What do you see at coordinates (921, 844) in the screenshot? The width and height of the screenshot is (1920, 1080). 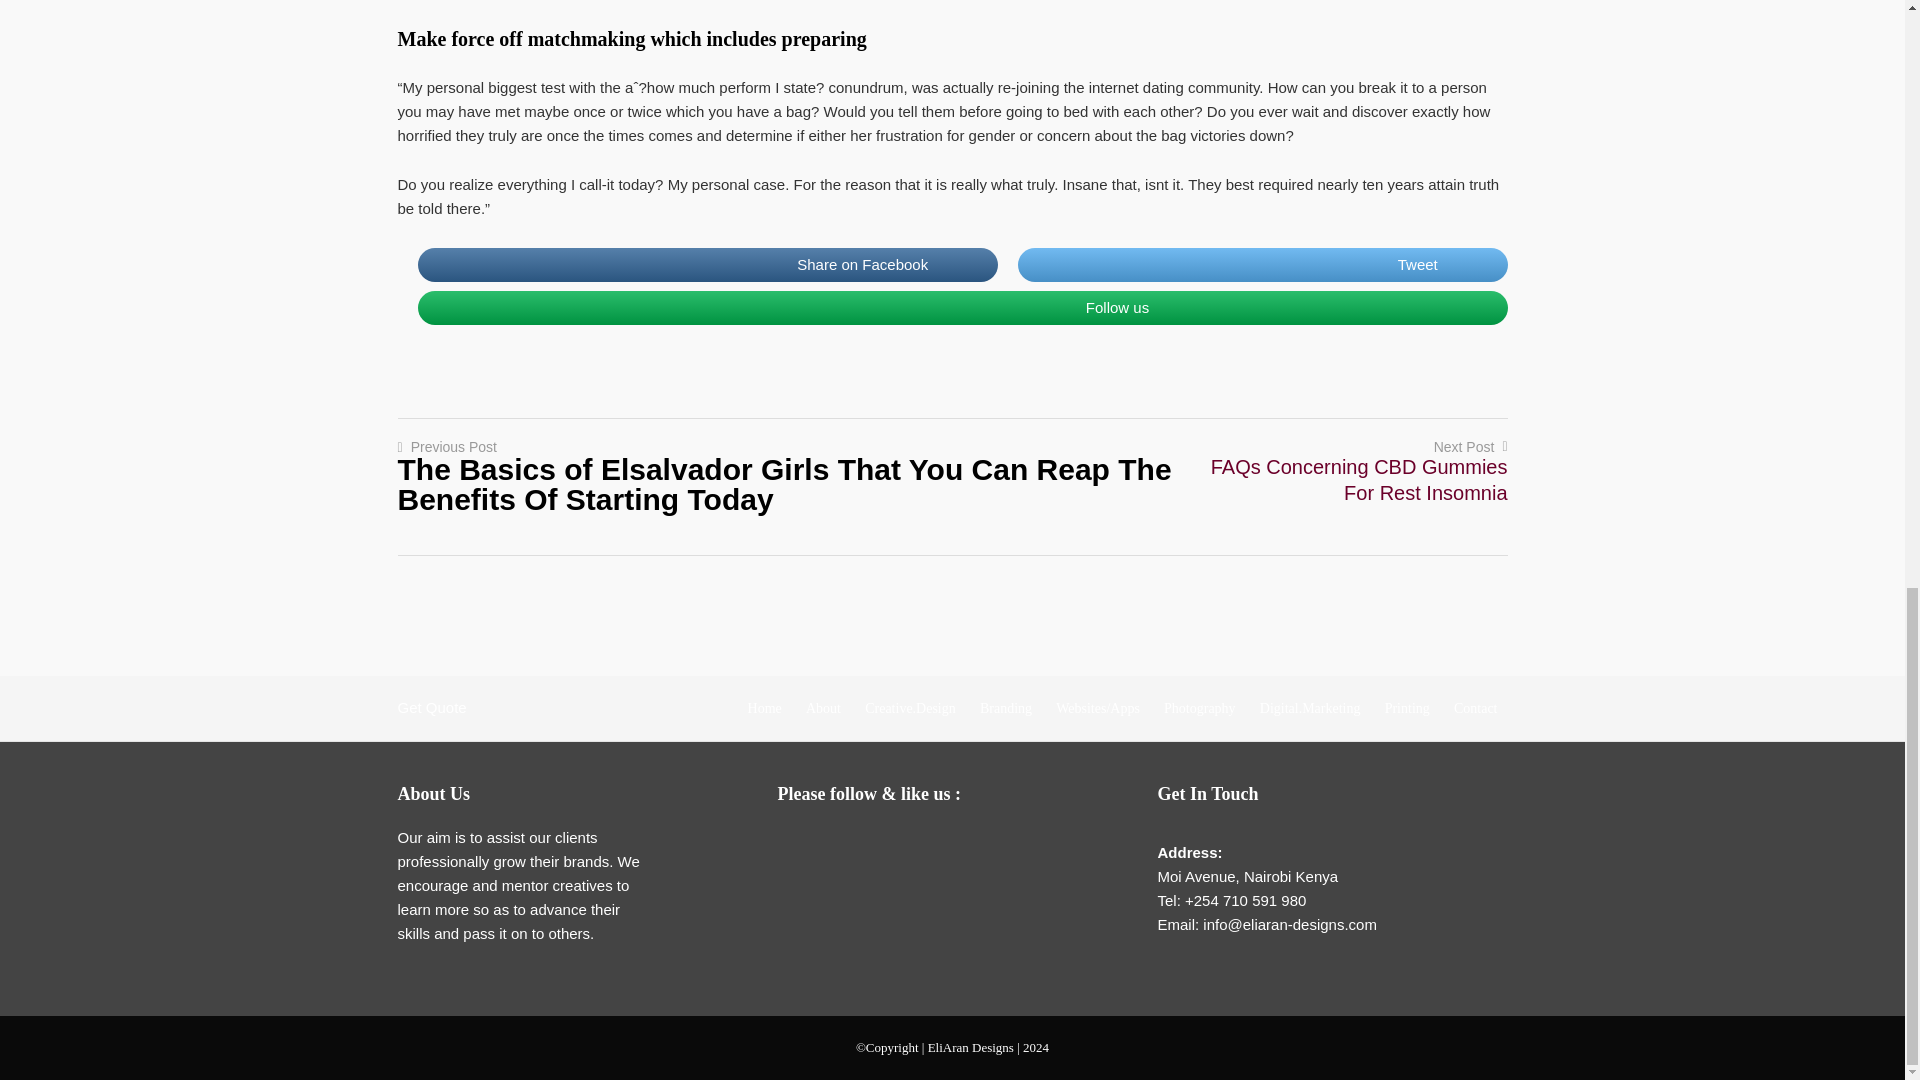 I see `LinkedIn` at bounding box center [921, 844].